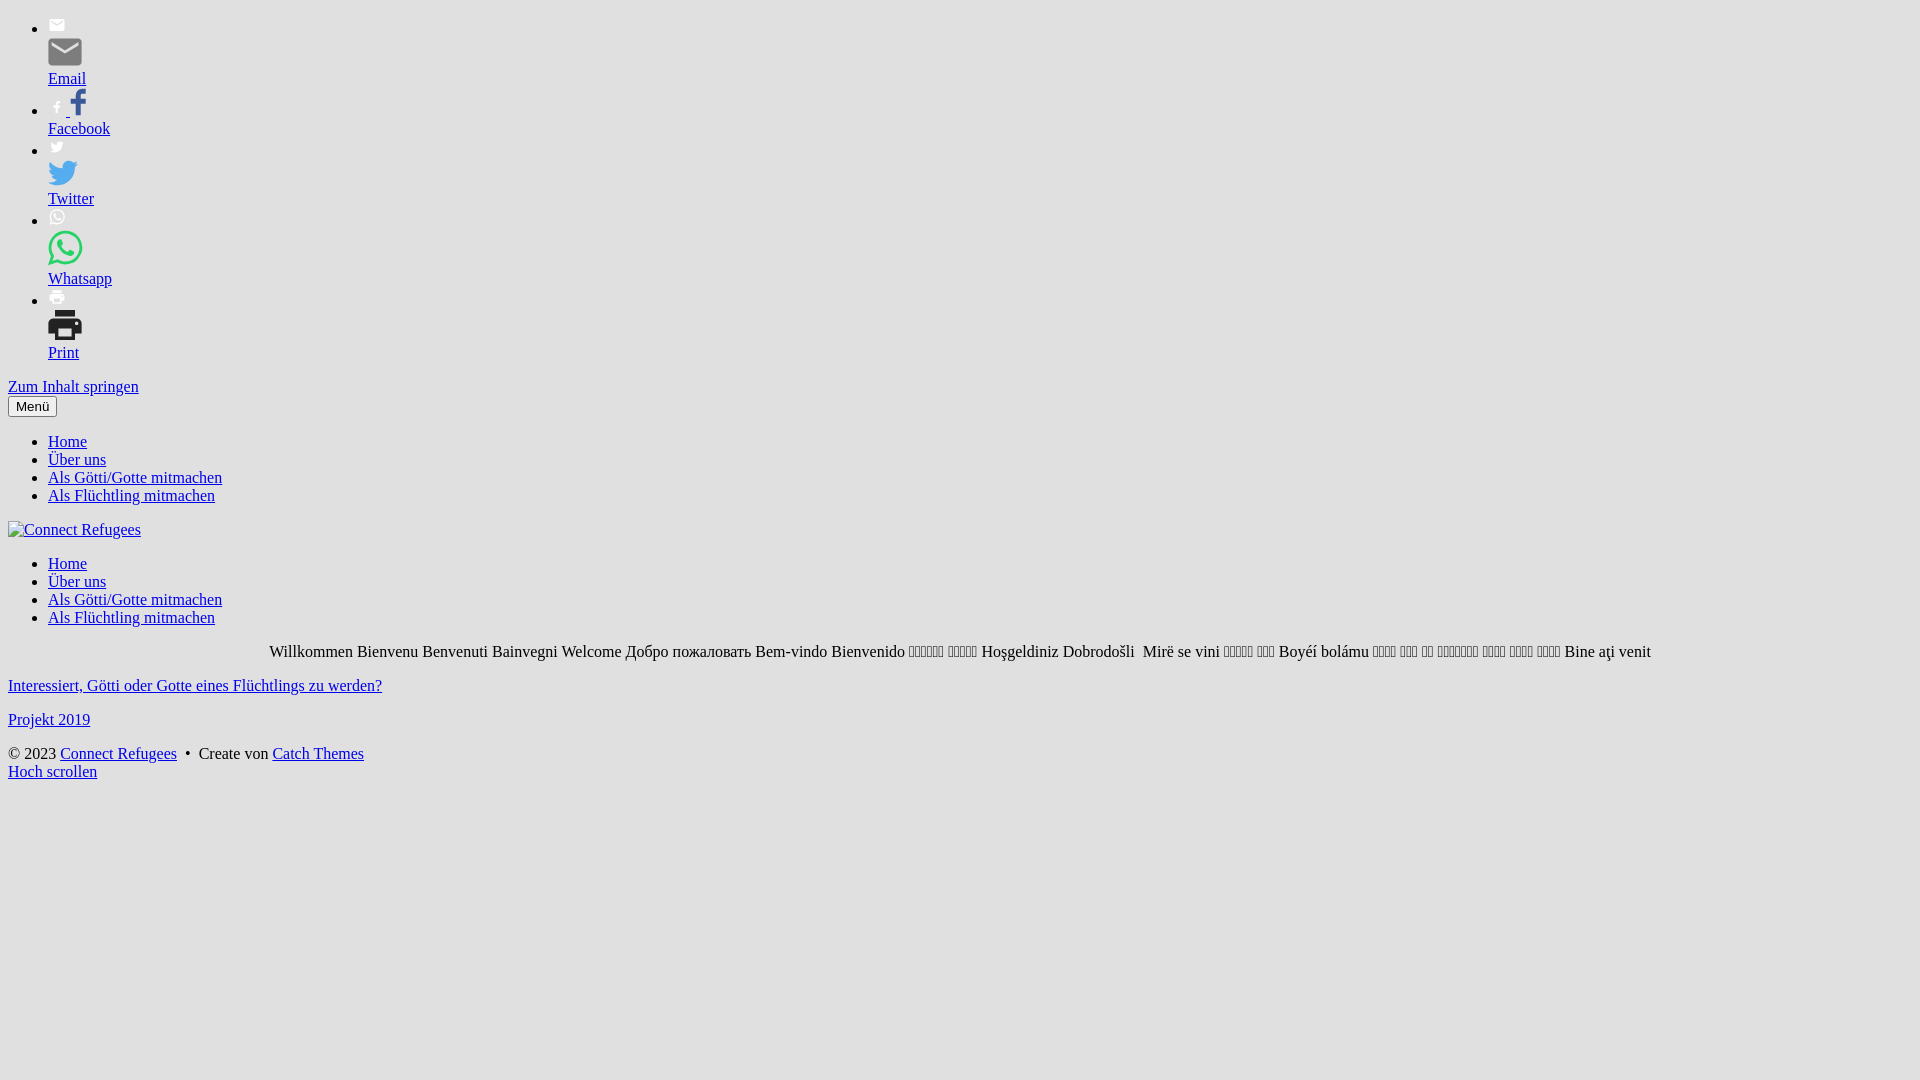  I want to click on Projekt 2019, so click(49, 720).